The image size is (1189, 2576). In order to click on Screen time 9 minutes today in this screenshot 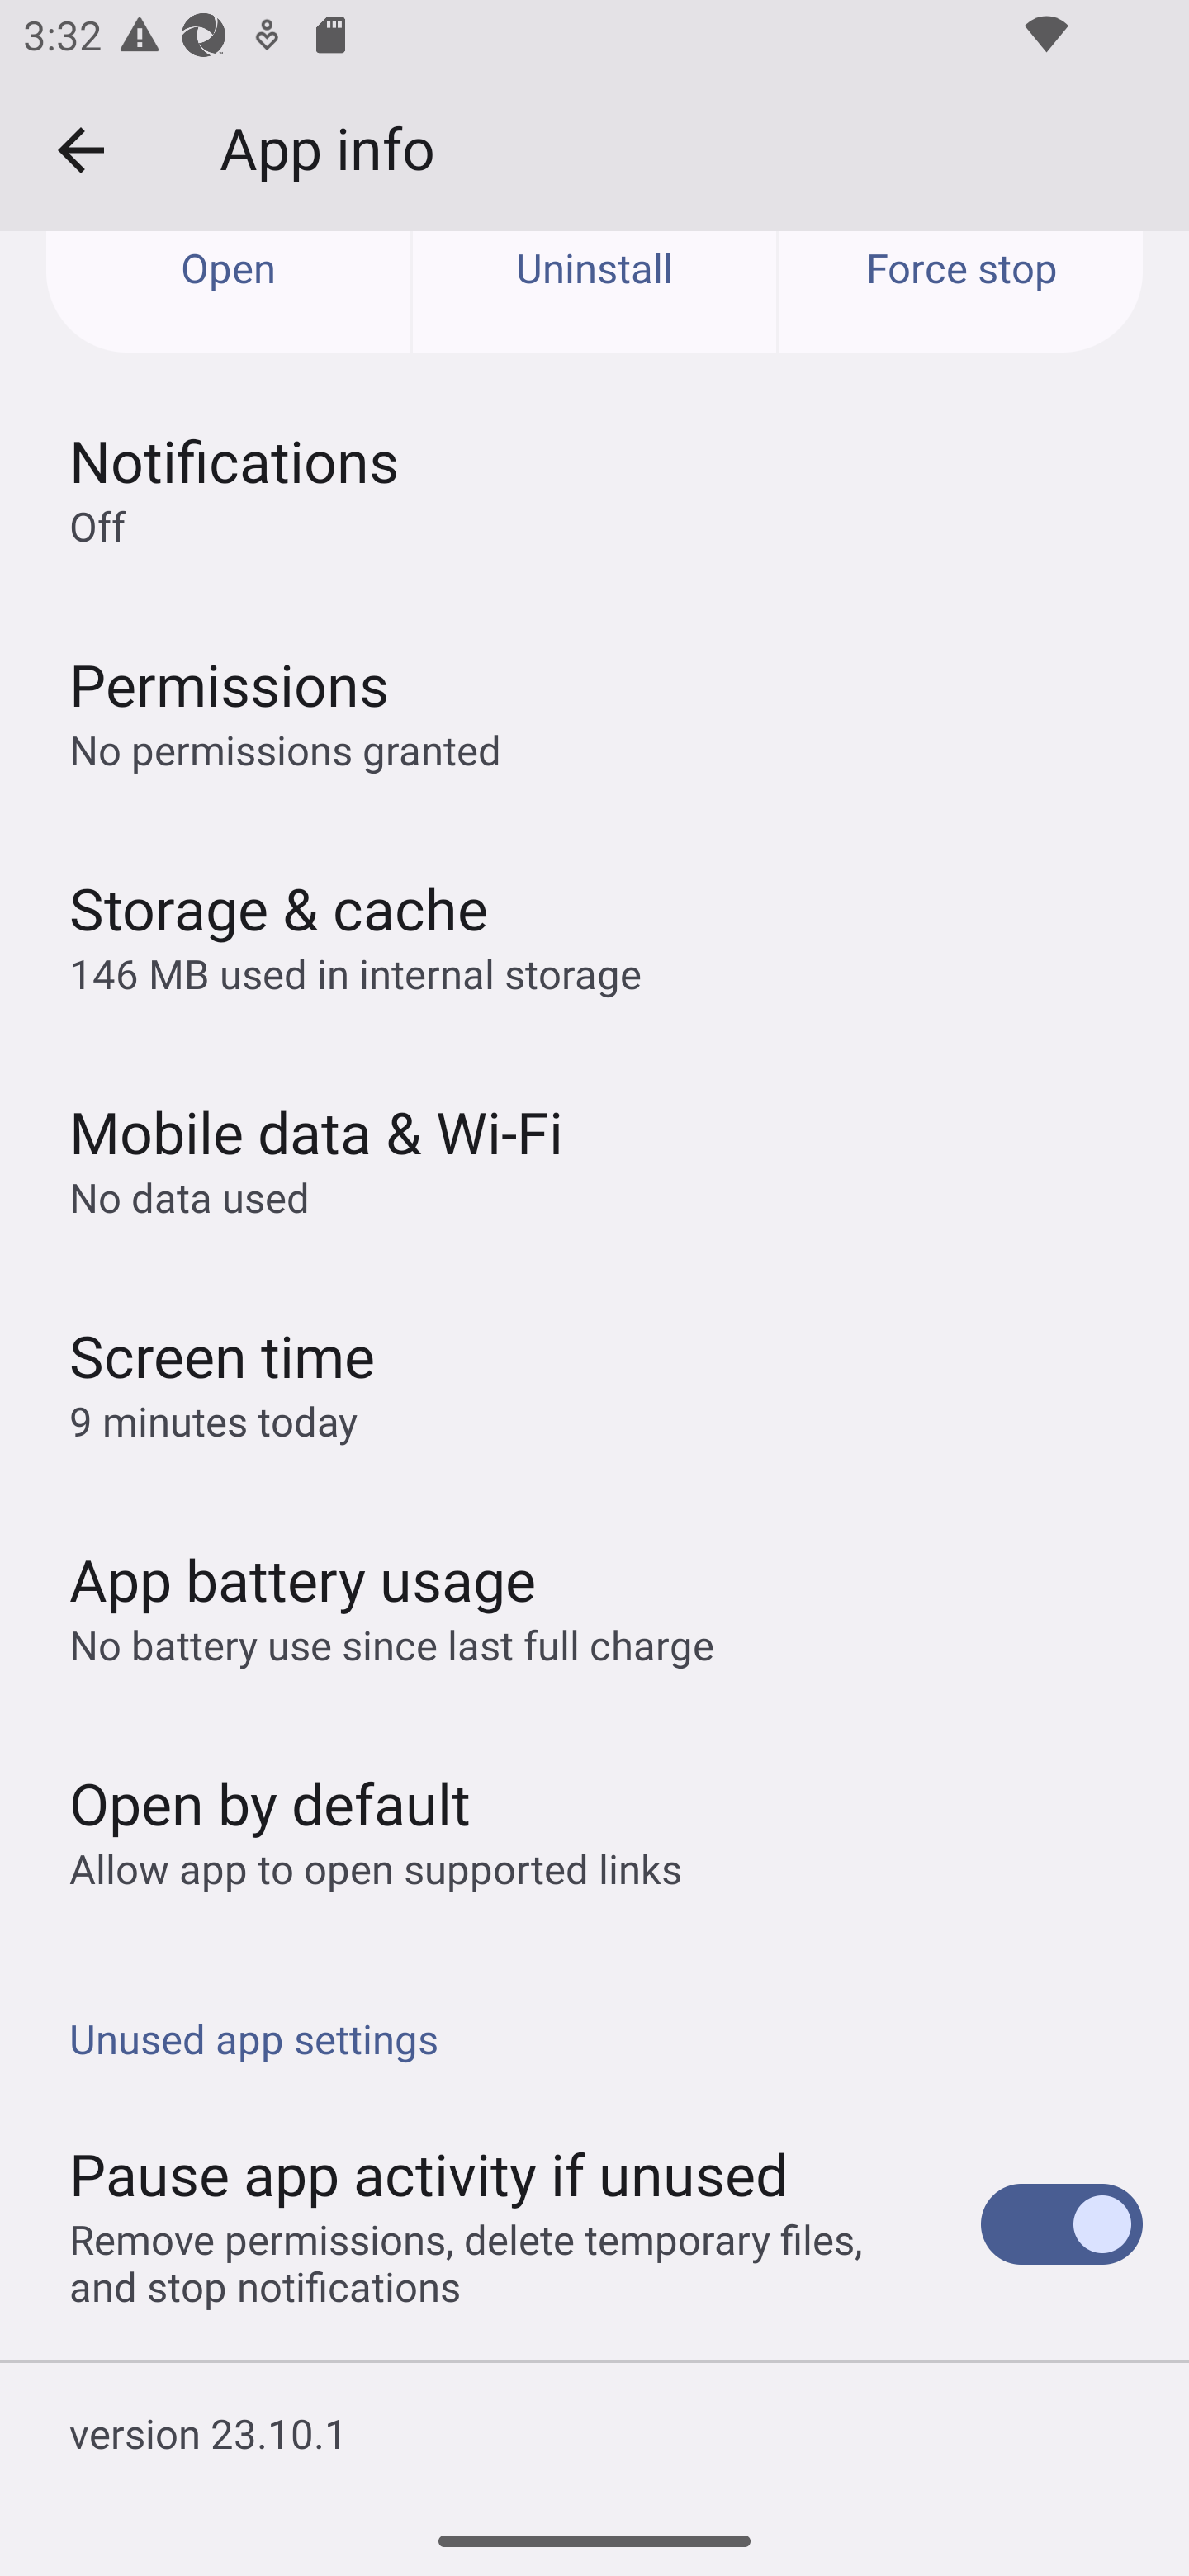, I will do `click(594, 1382)`.